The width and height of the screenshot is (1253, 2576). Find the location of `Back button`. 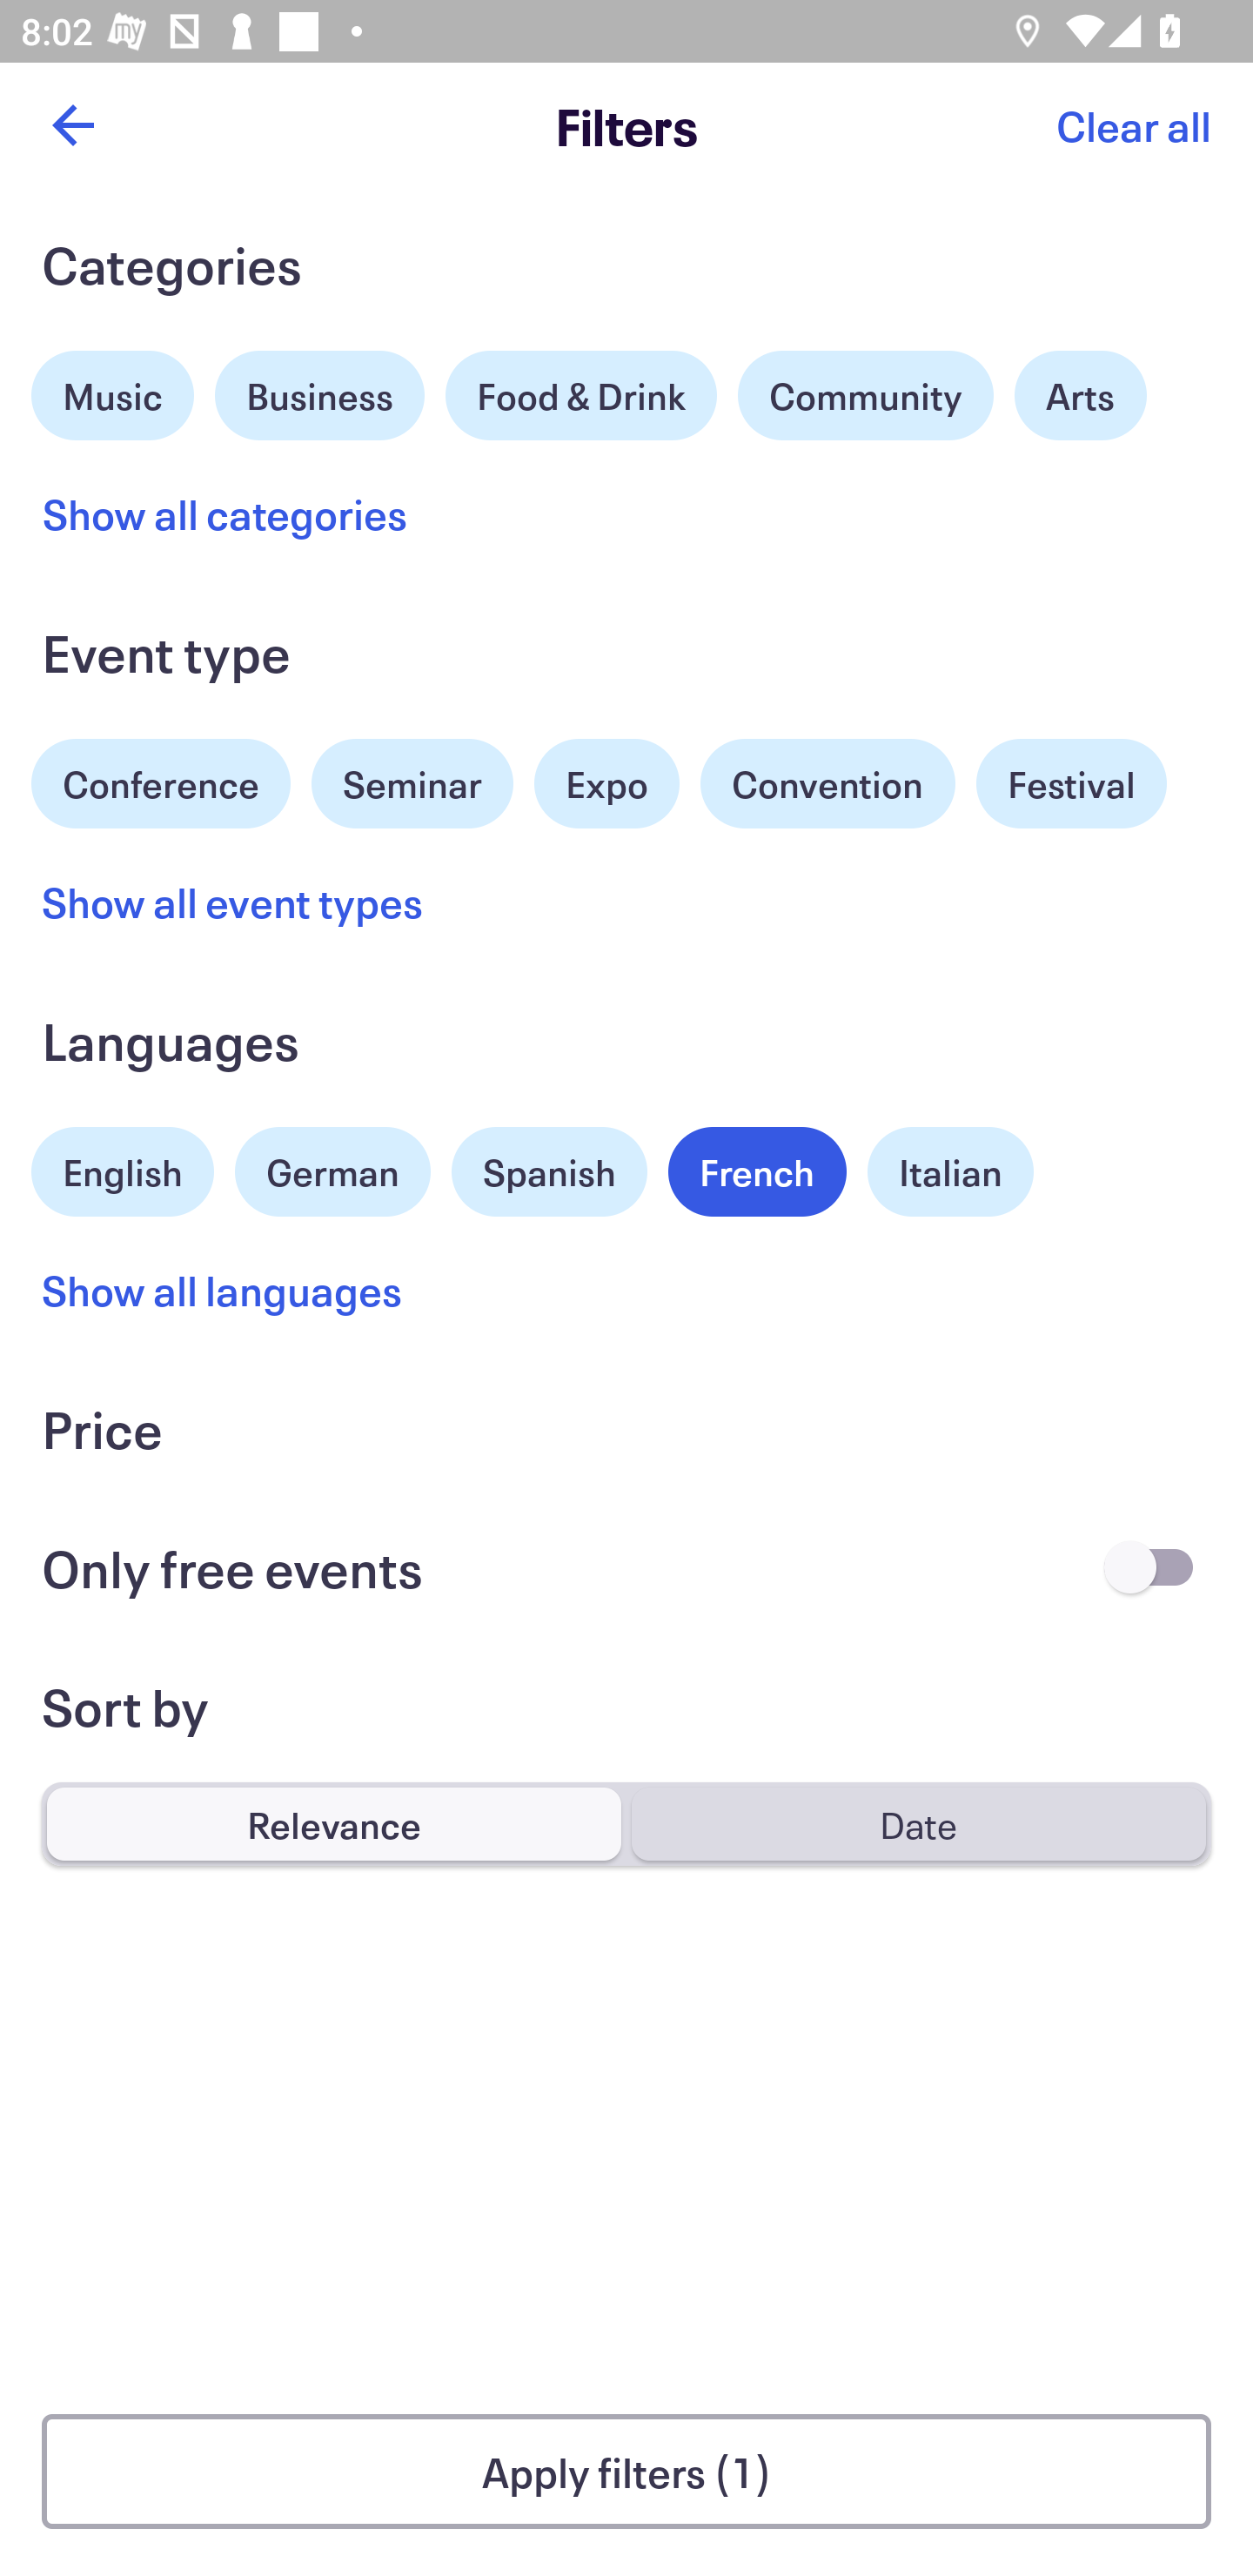

Back button is located at coordinates (72, 125).